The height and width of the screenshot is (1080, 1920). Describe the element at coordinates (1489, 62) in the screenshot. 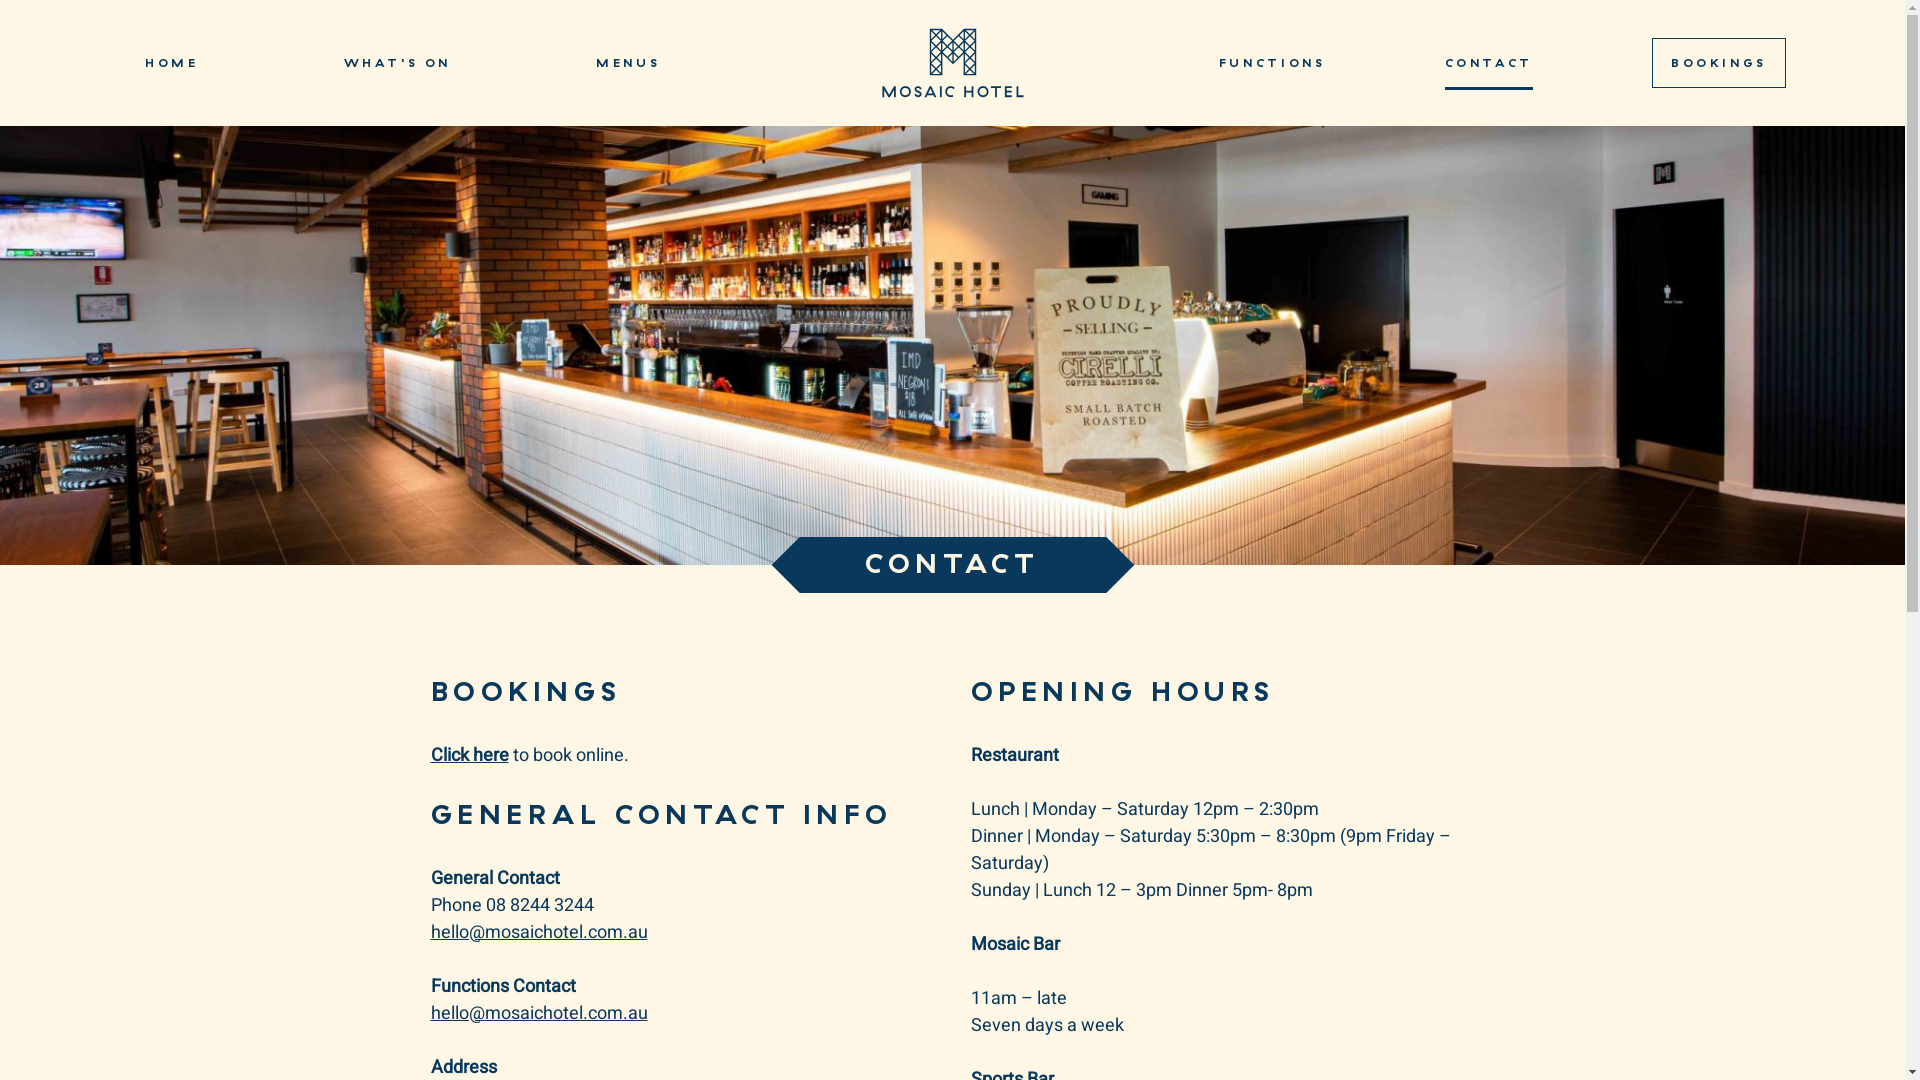

I see `CONTACT` at that location.